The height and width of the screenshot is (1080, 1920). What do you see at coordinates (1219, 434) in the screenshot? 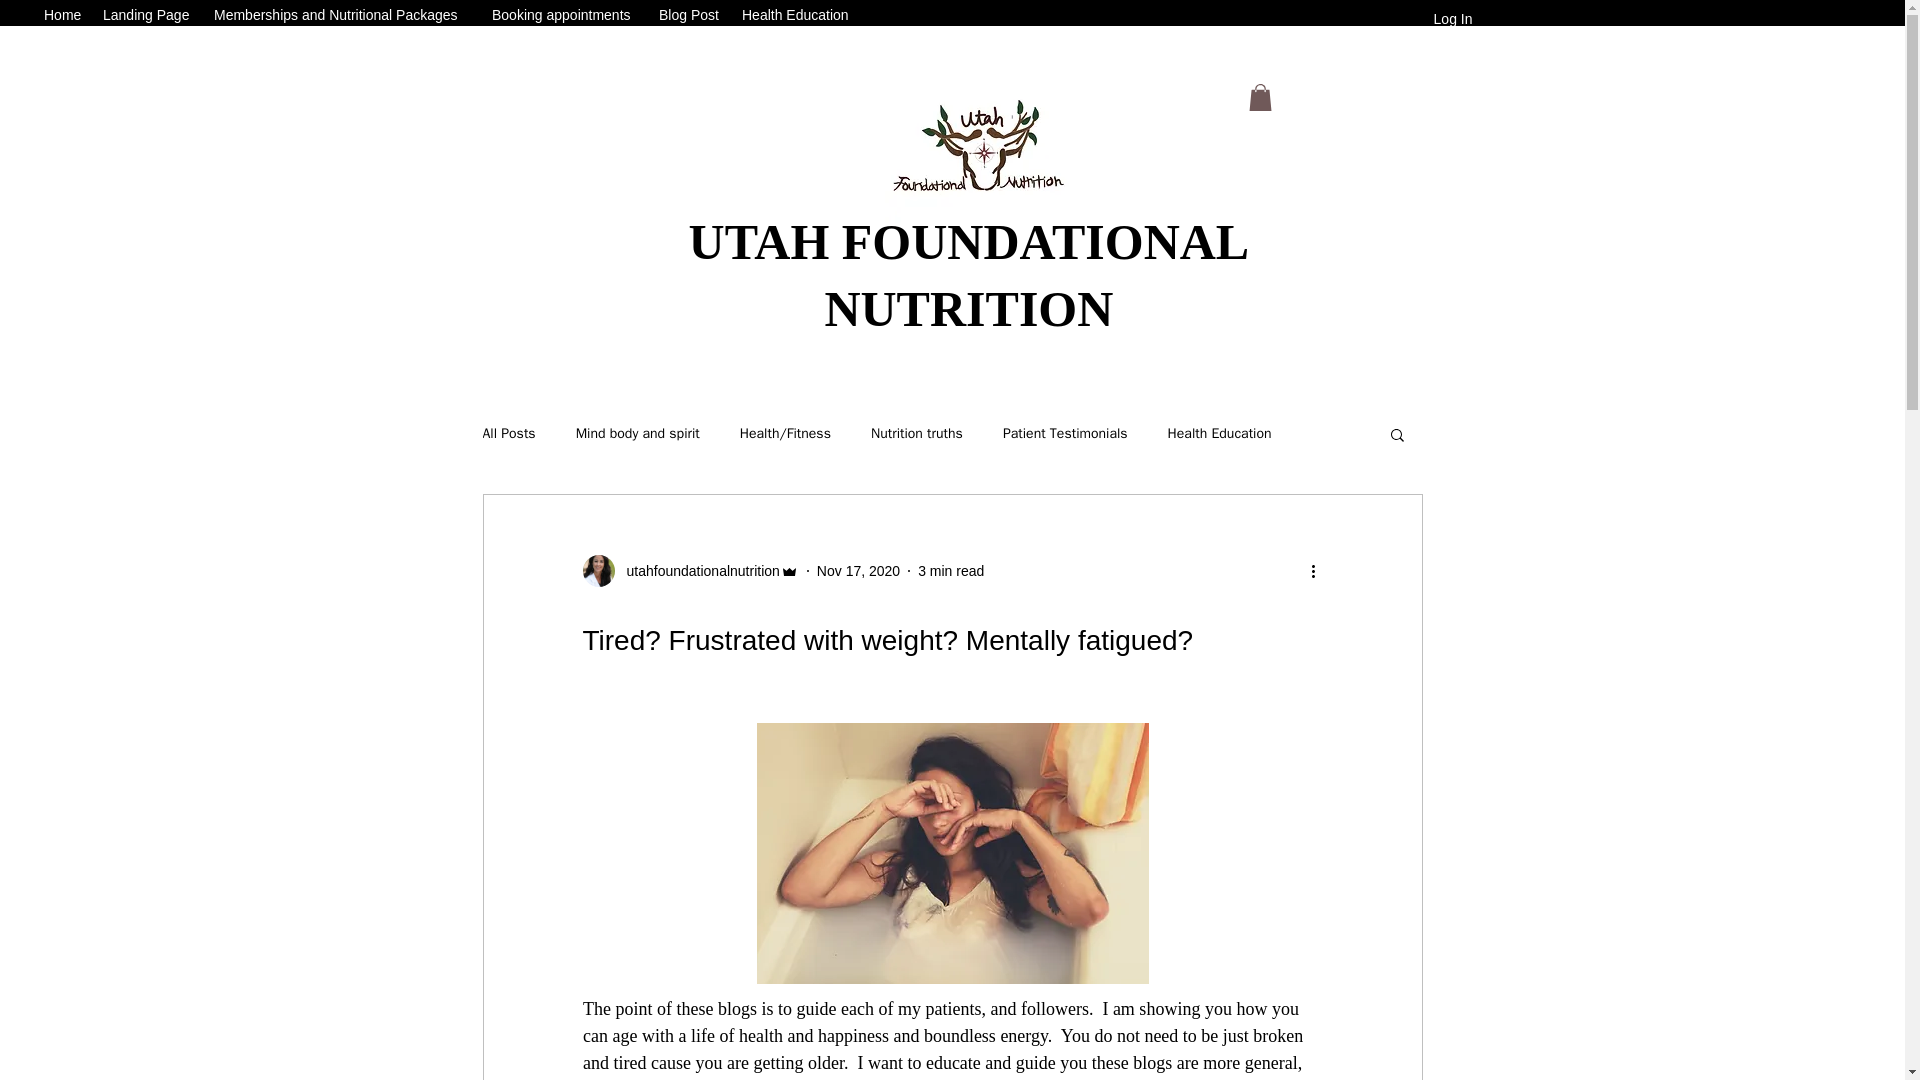
I see `Health Education` at bounding box center [1219, 434].